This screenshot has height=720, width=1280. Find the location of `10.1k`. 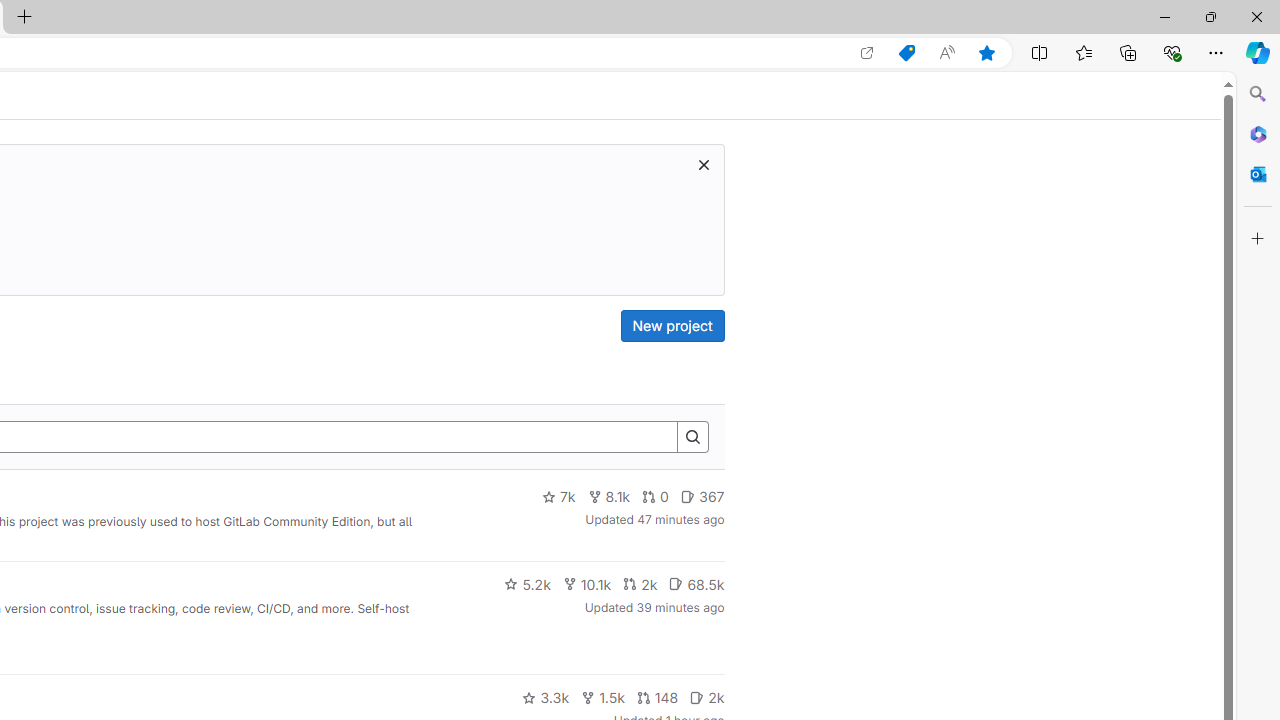

10.1k is located at coordinates (586, 584).